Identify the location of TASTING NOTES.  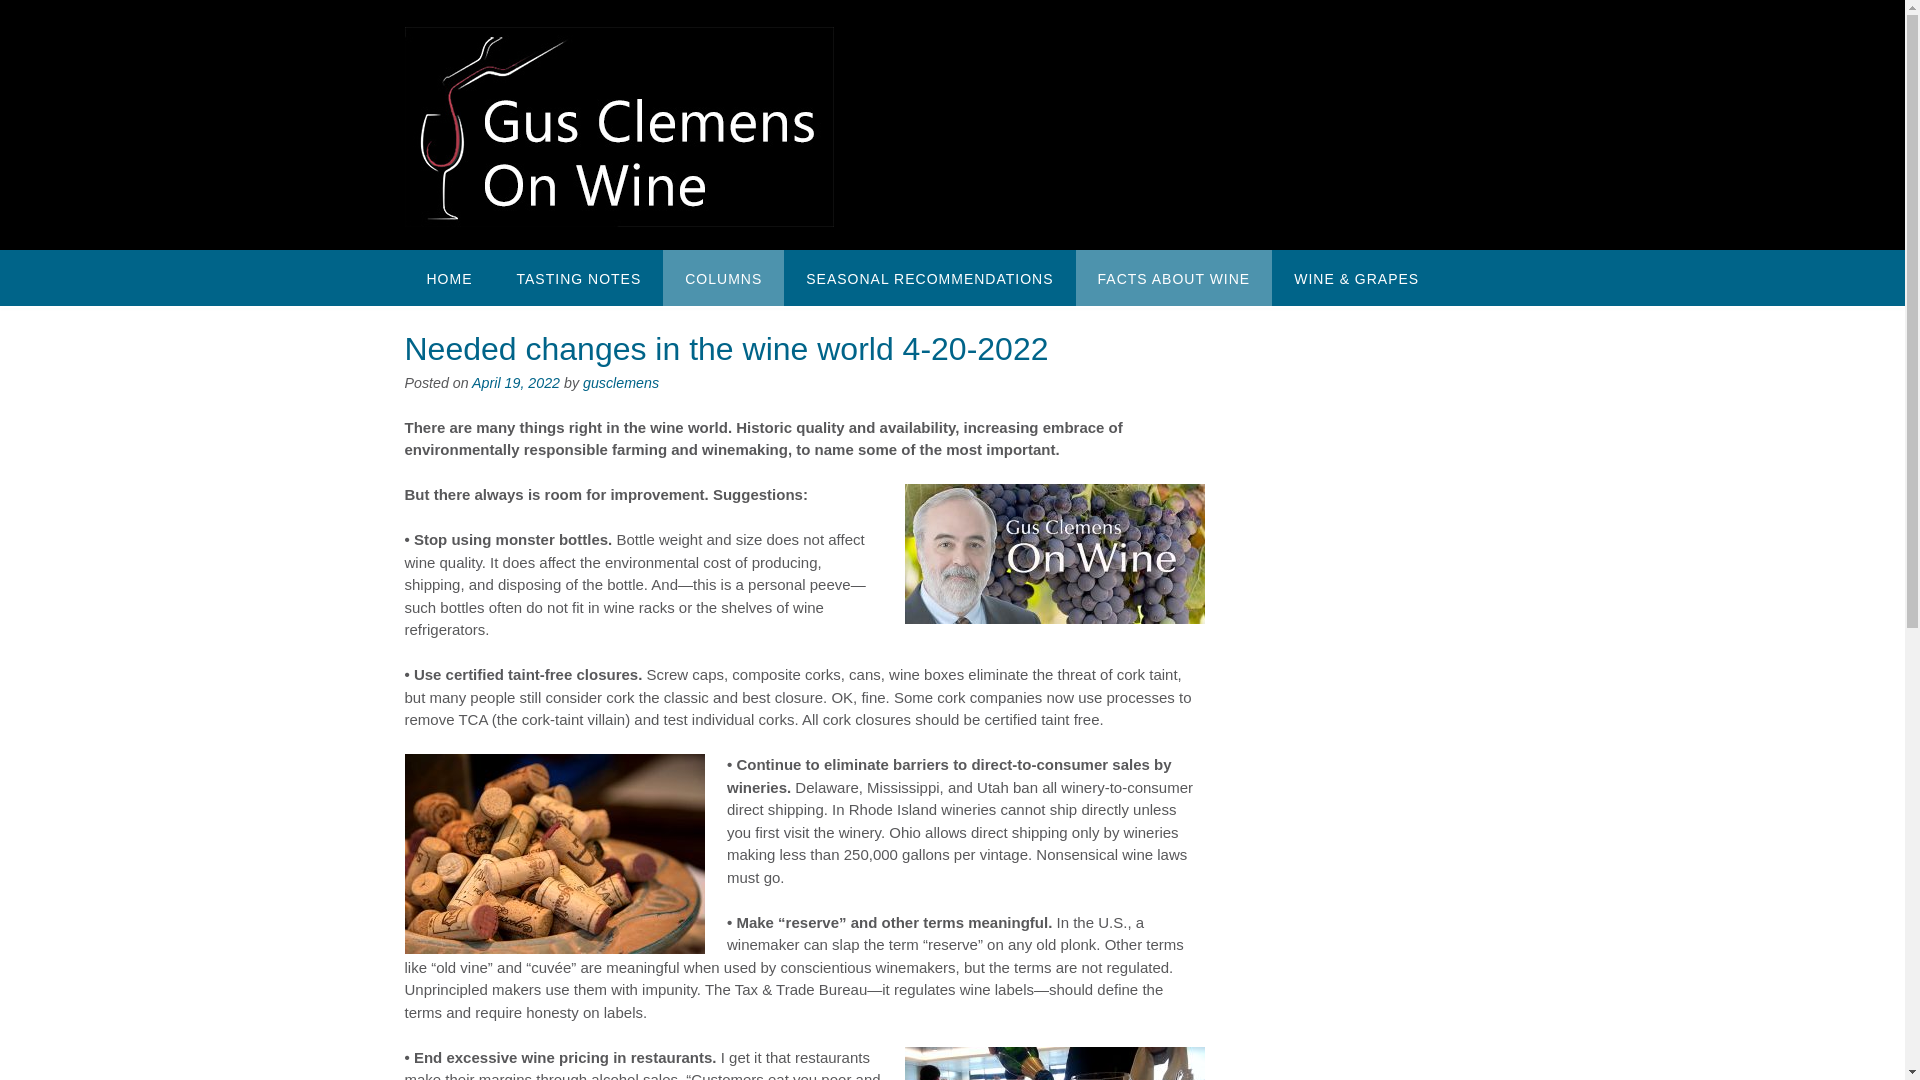
(578, 277).